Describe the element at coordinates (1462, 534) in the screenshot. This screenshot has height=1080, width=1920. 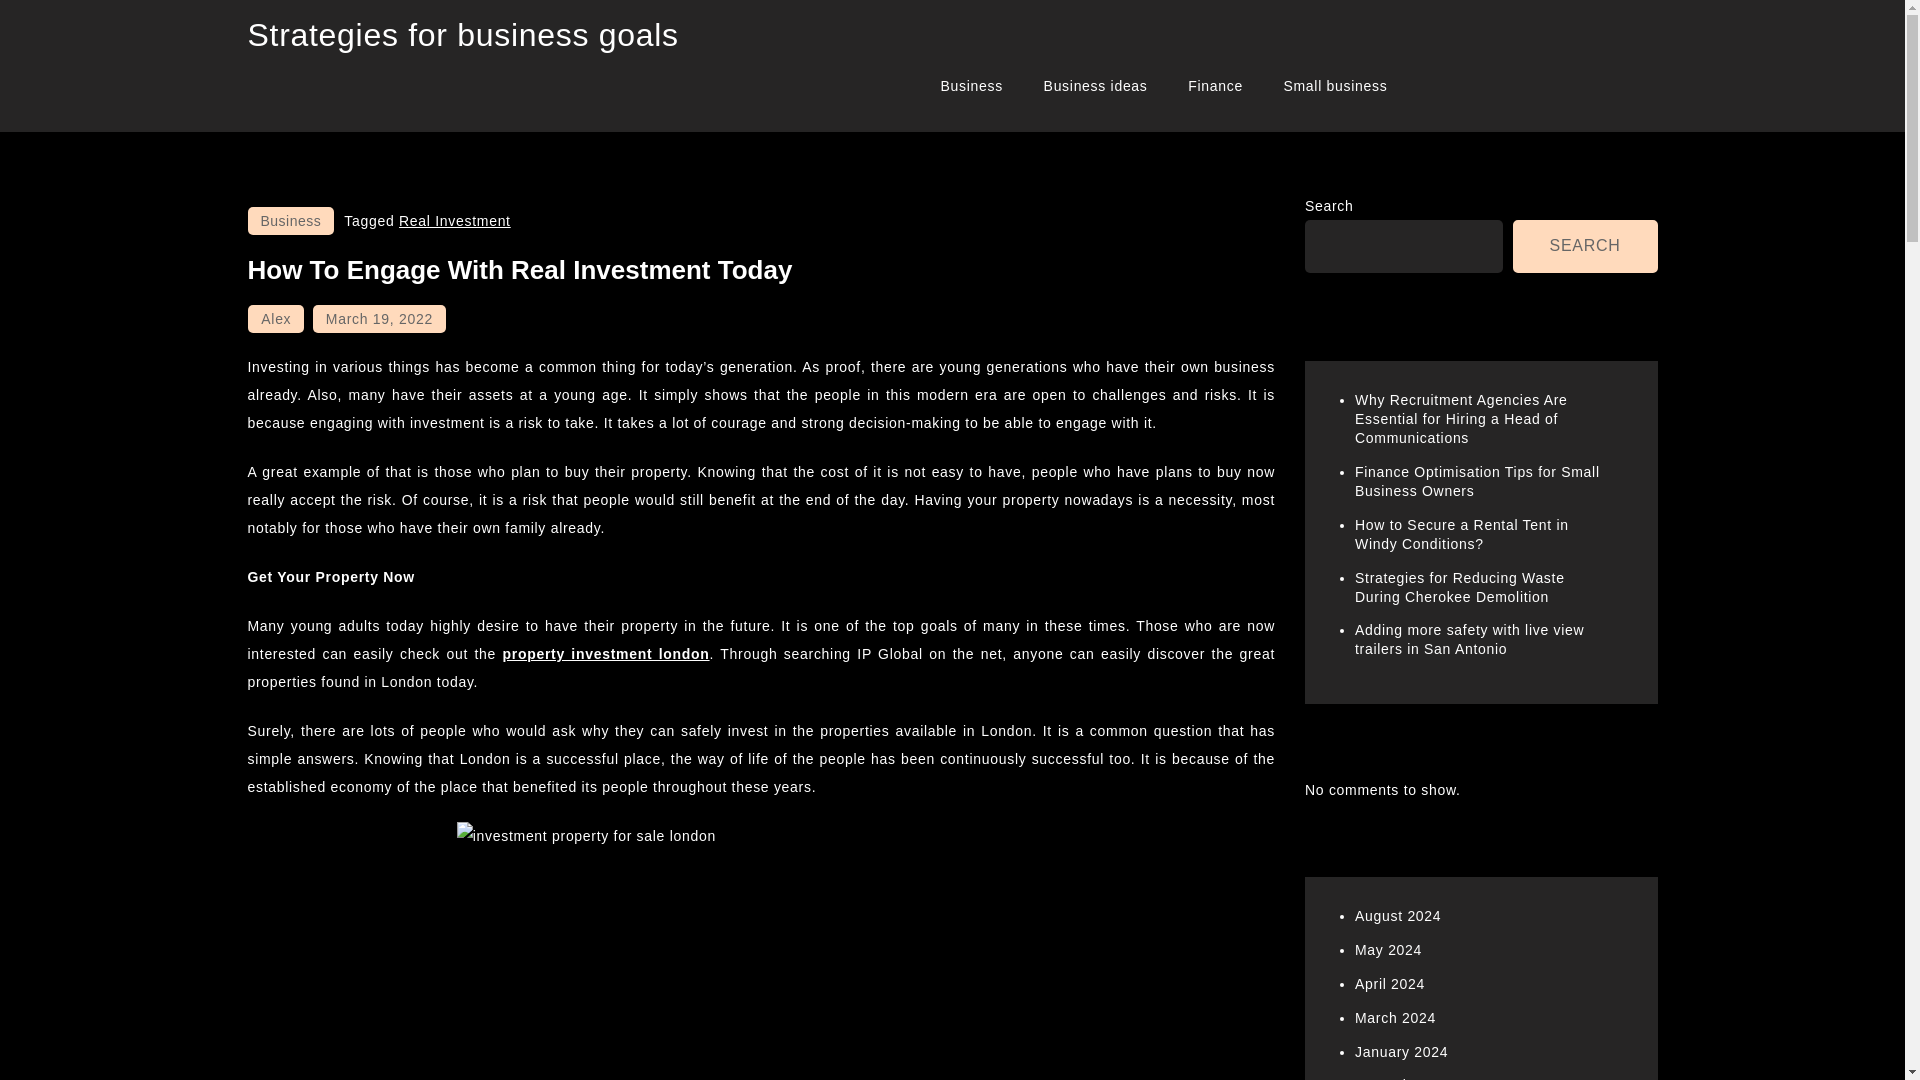
I see `How to Secure a Rental Tent in Windy Conditions?` at that location.